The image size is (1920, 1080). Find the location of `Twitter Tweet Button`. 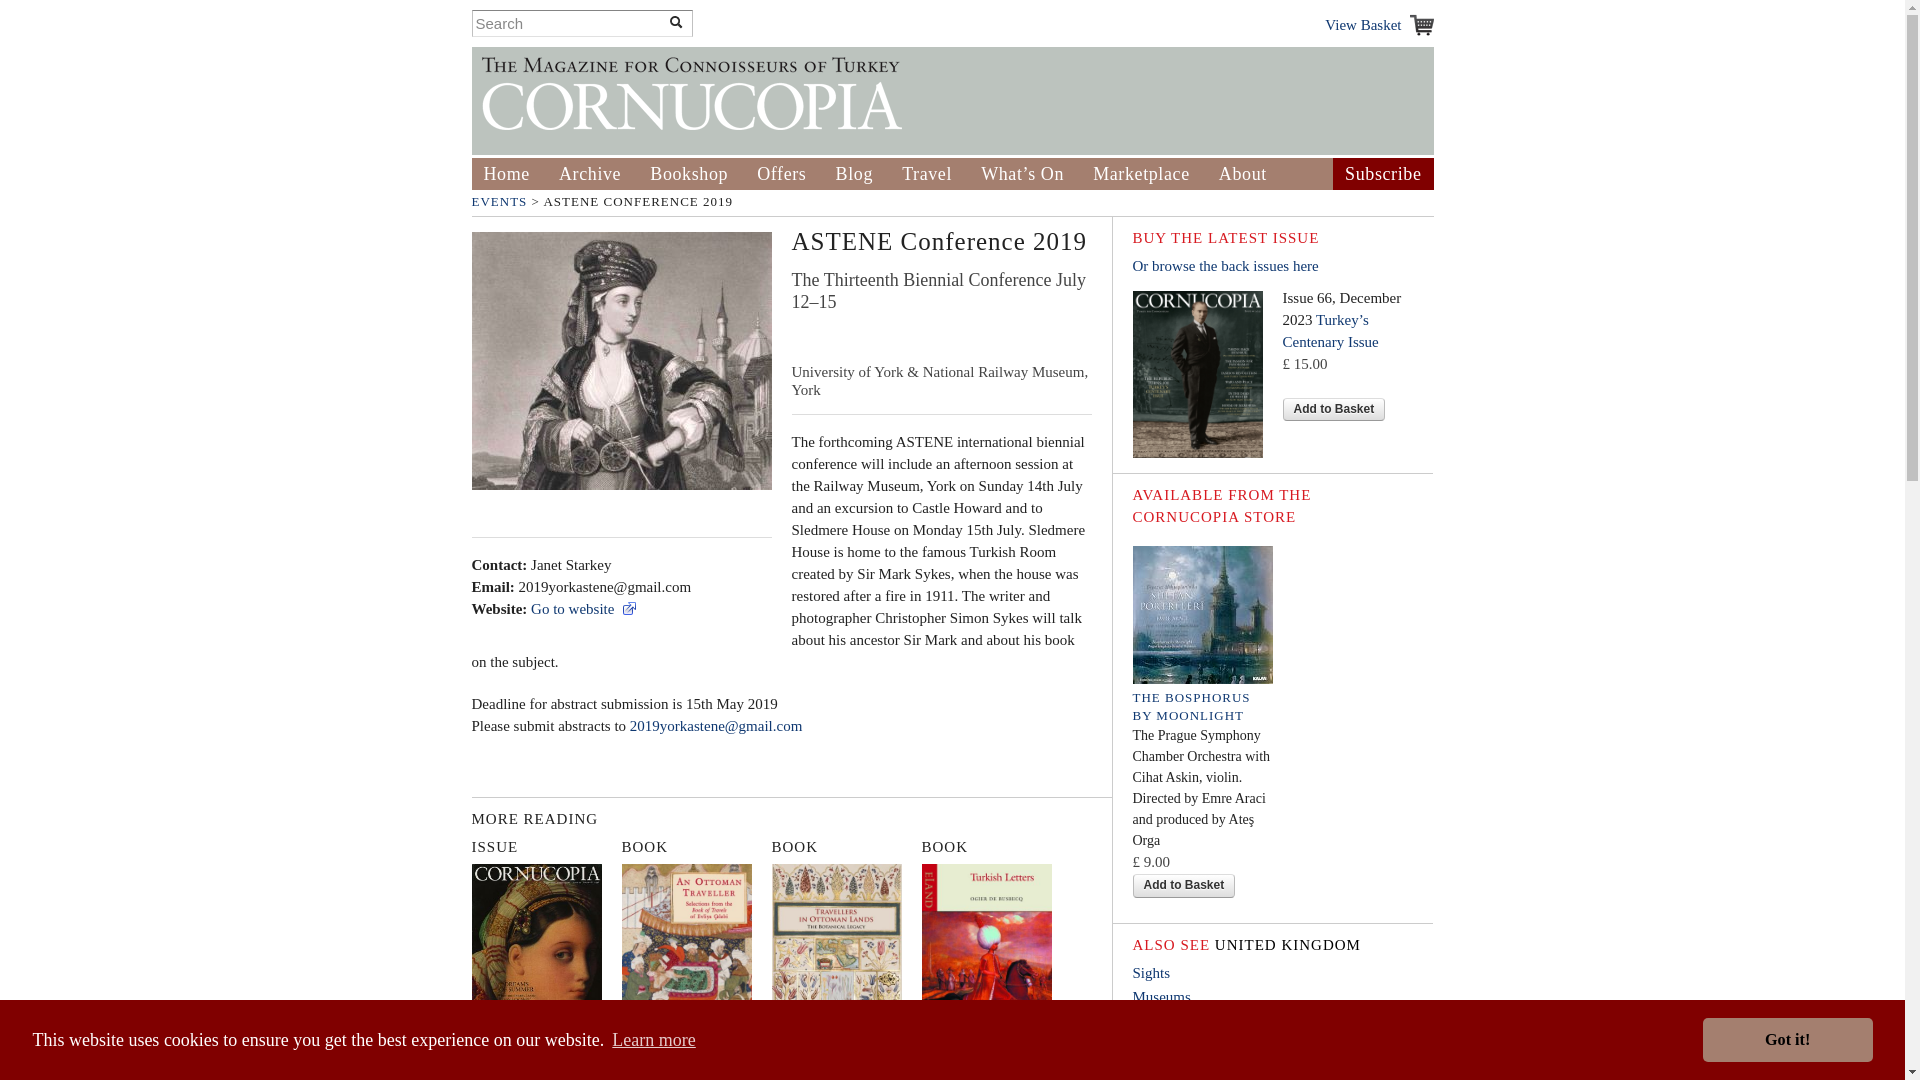

Twitter Tweet Button is located at coordinates (822, 334).